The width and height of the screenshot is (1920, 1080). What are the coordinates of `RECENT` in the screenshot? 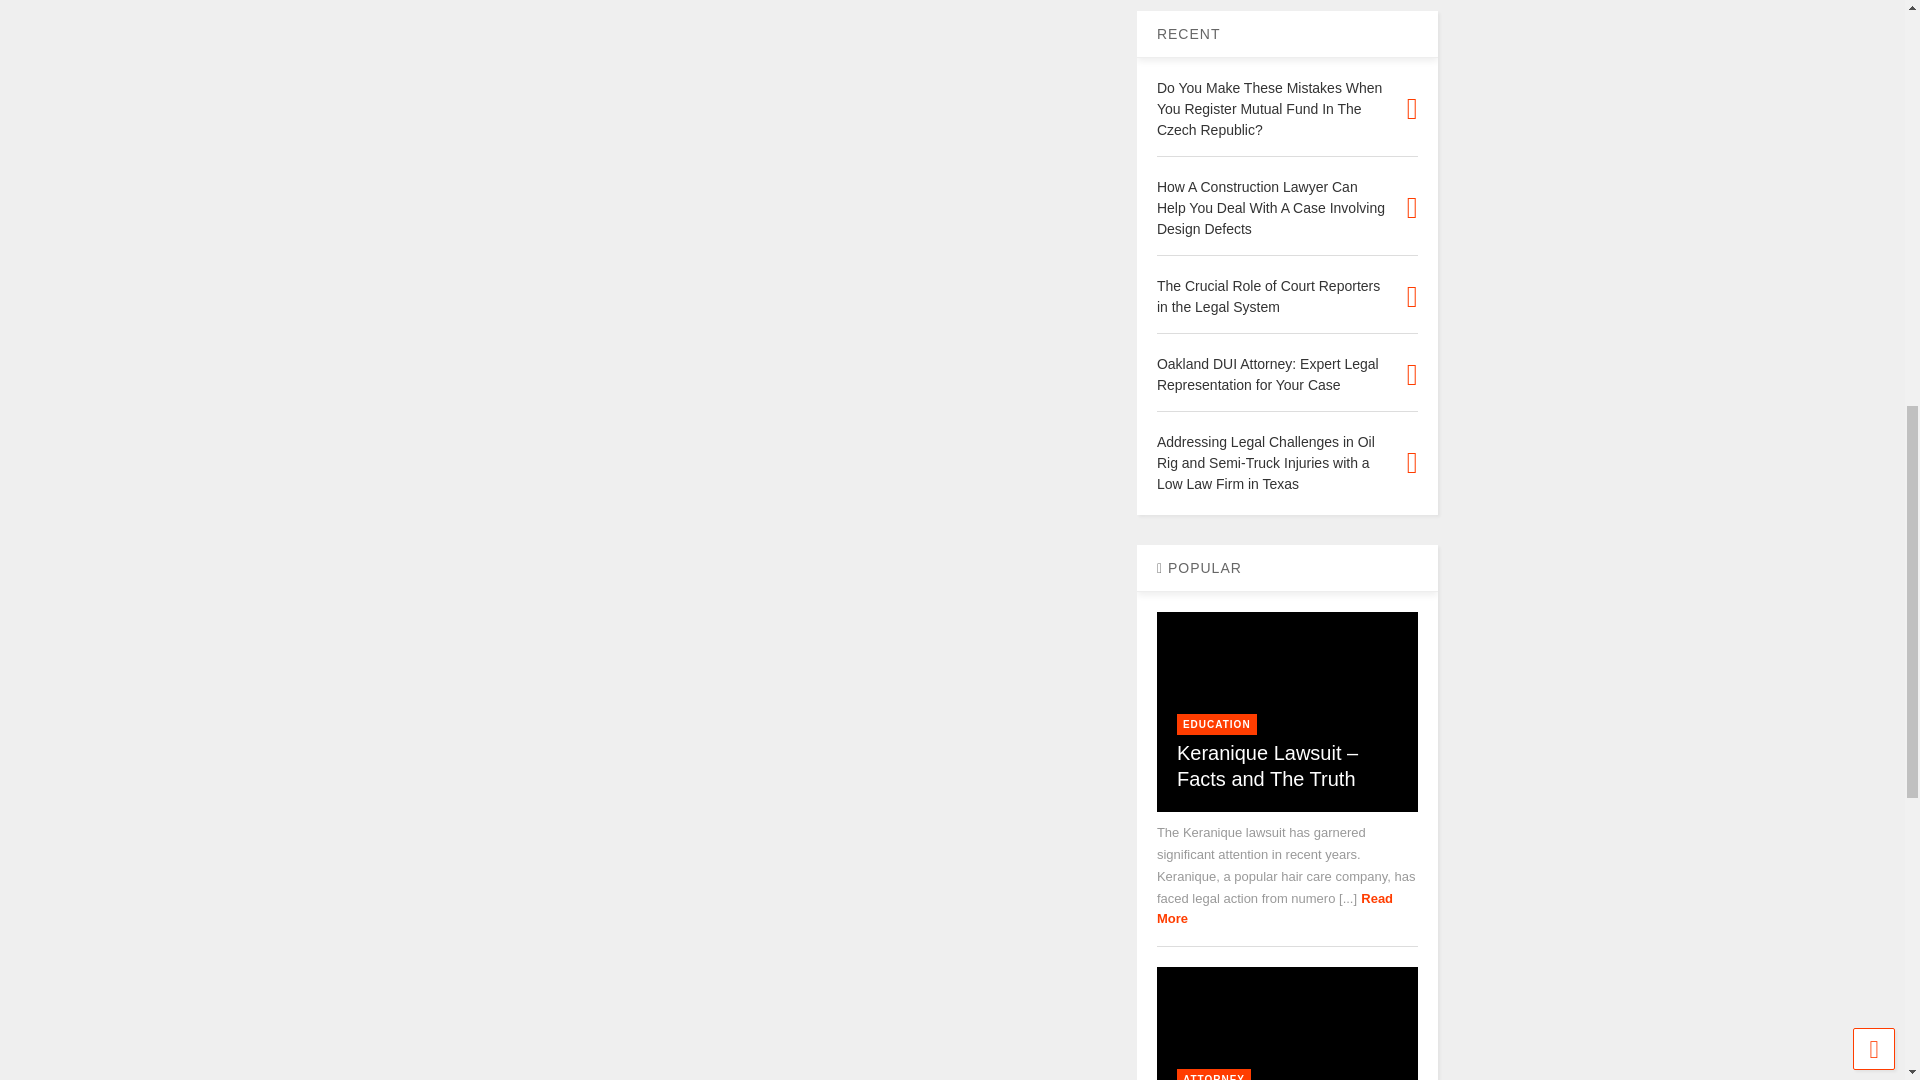 It's located at (1189, 34).